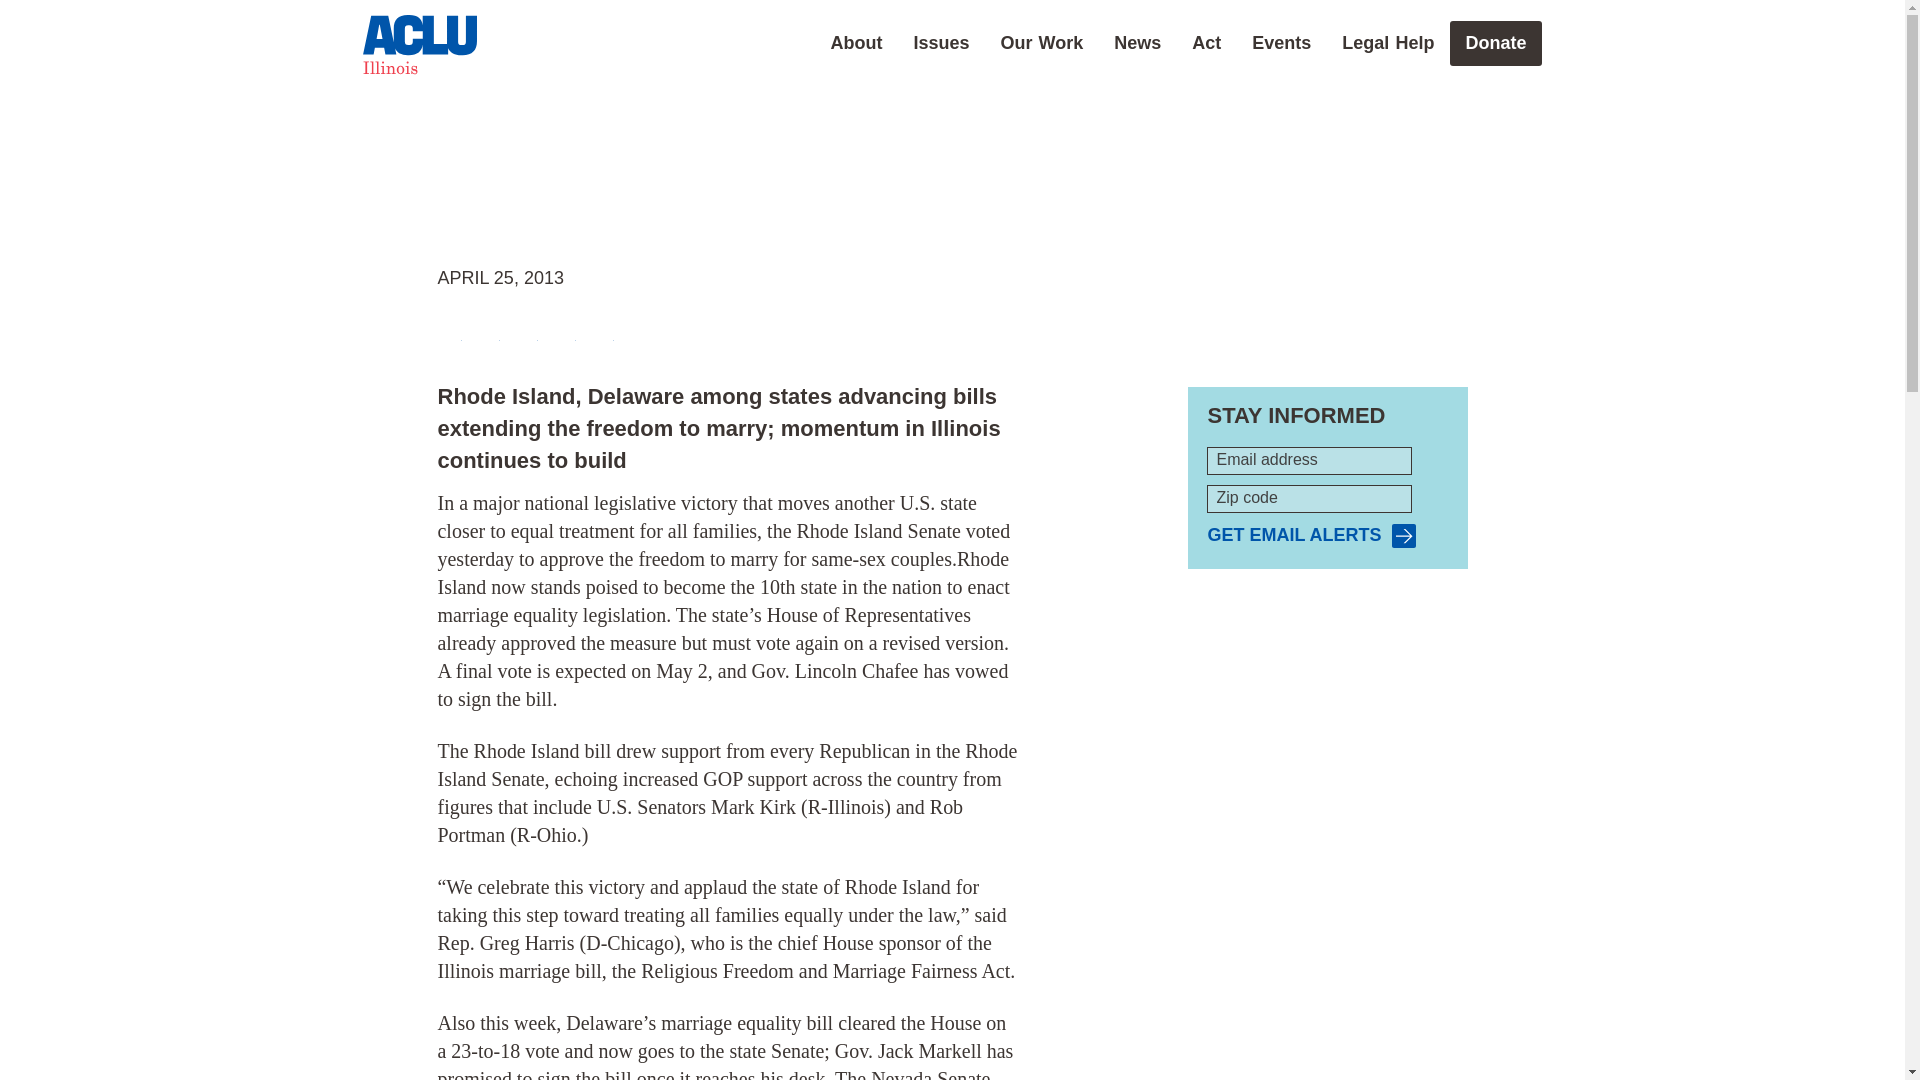  I want to click on Get email alerts, so click(1311, 535).